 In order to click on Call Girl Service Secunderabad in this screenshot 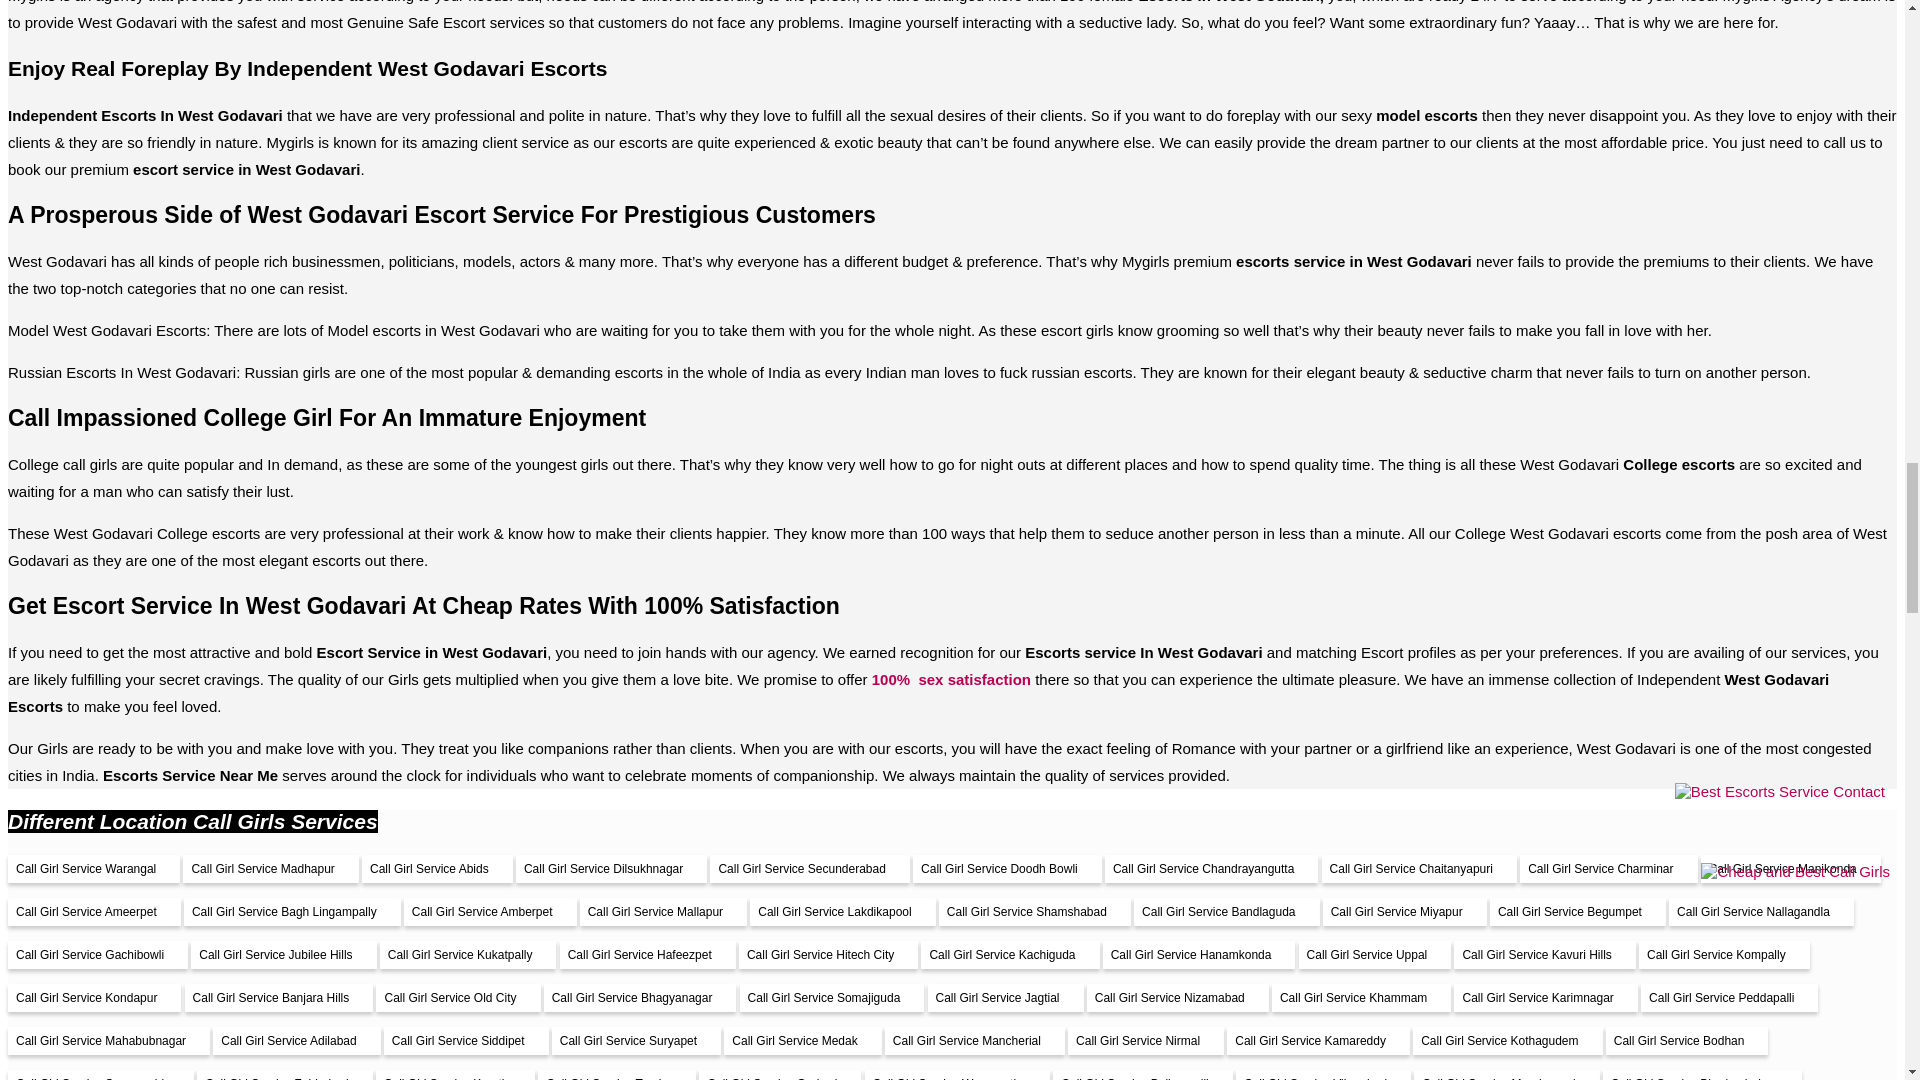, I will do `click(809, 869)`.